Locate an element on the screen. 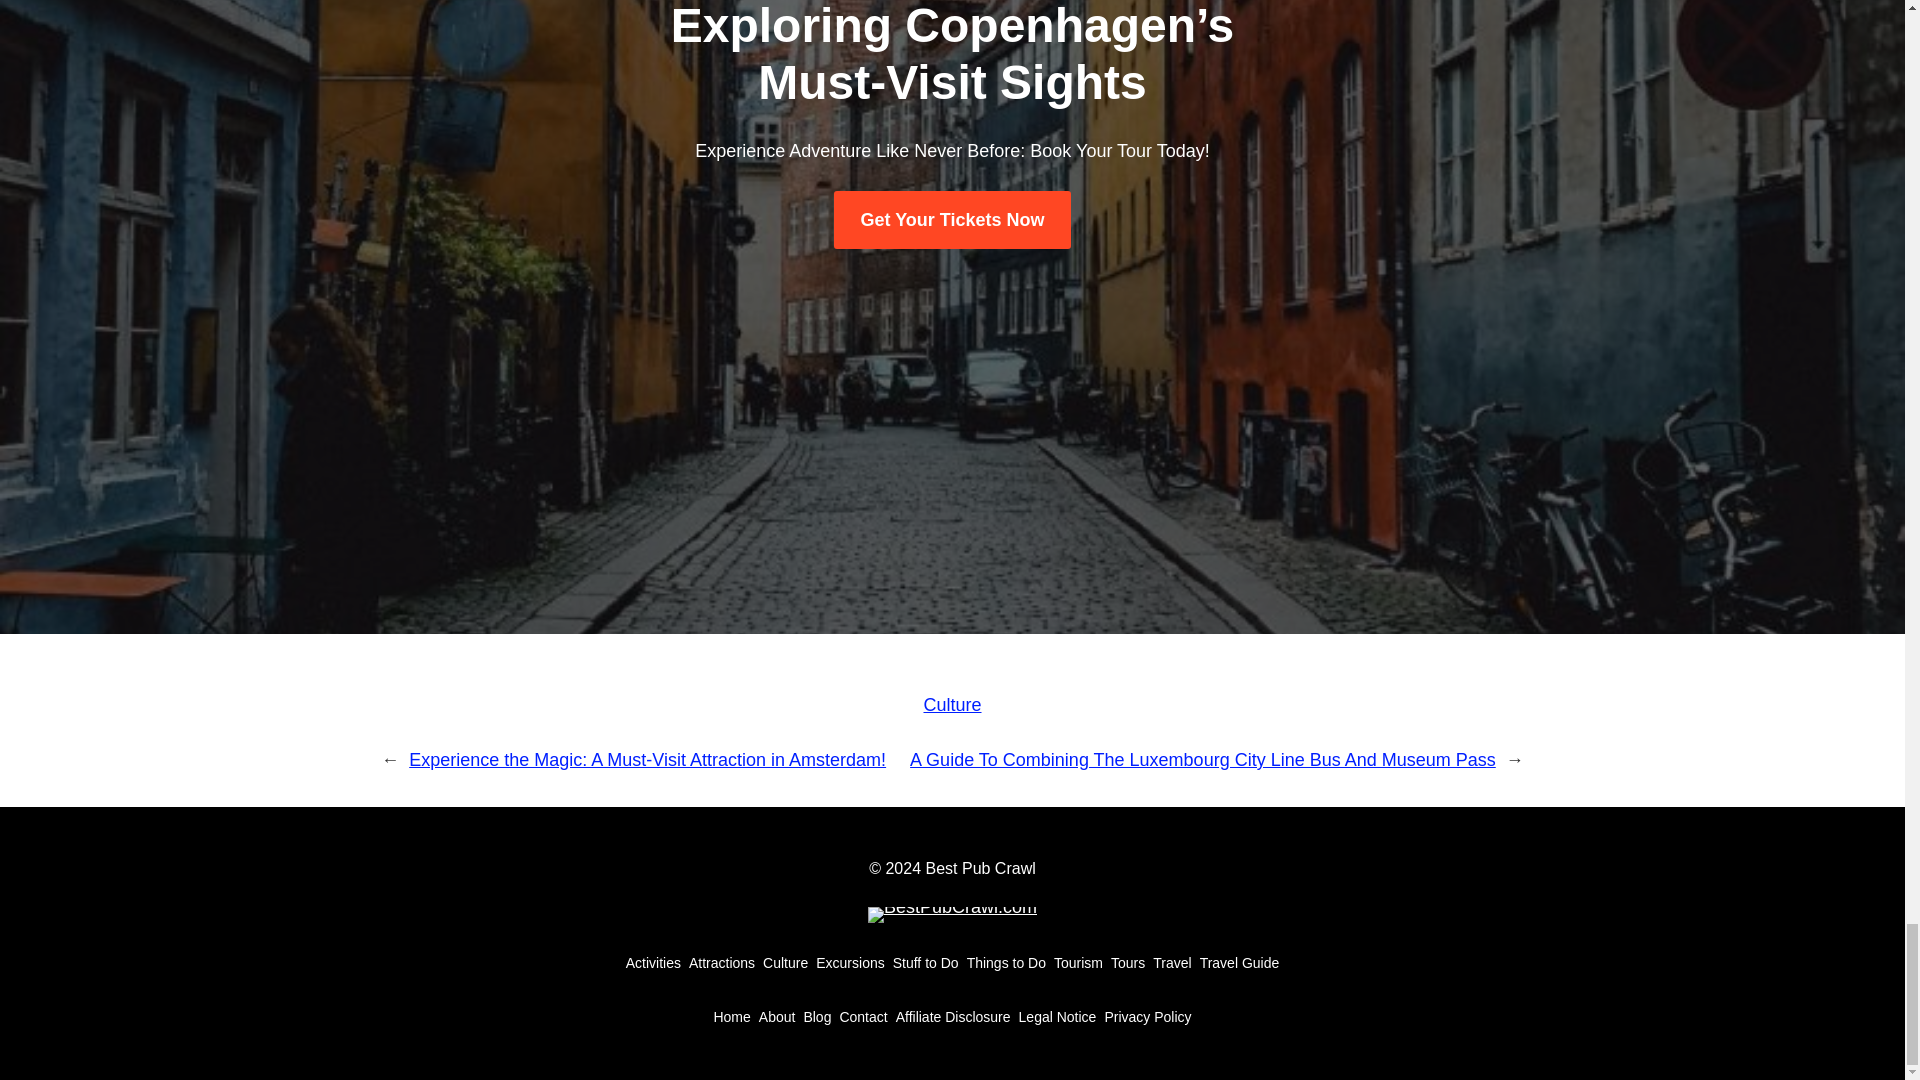 This screenshot has width=1920, height=1080. Blog is located at coordinates (816, 1016).